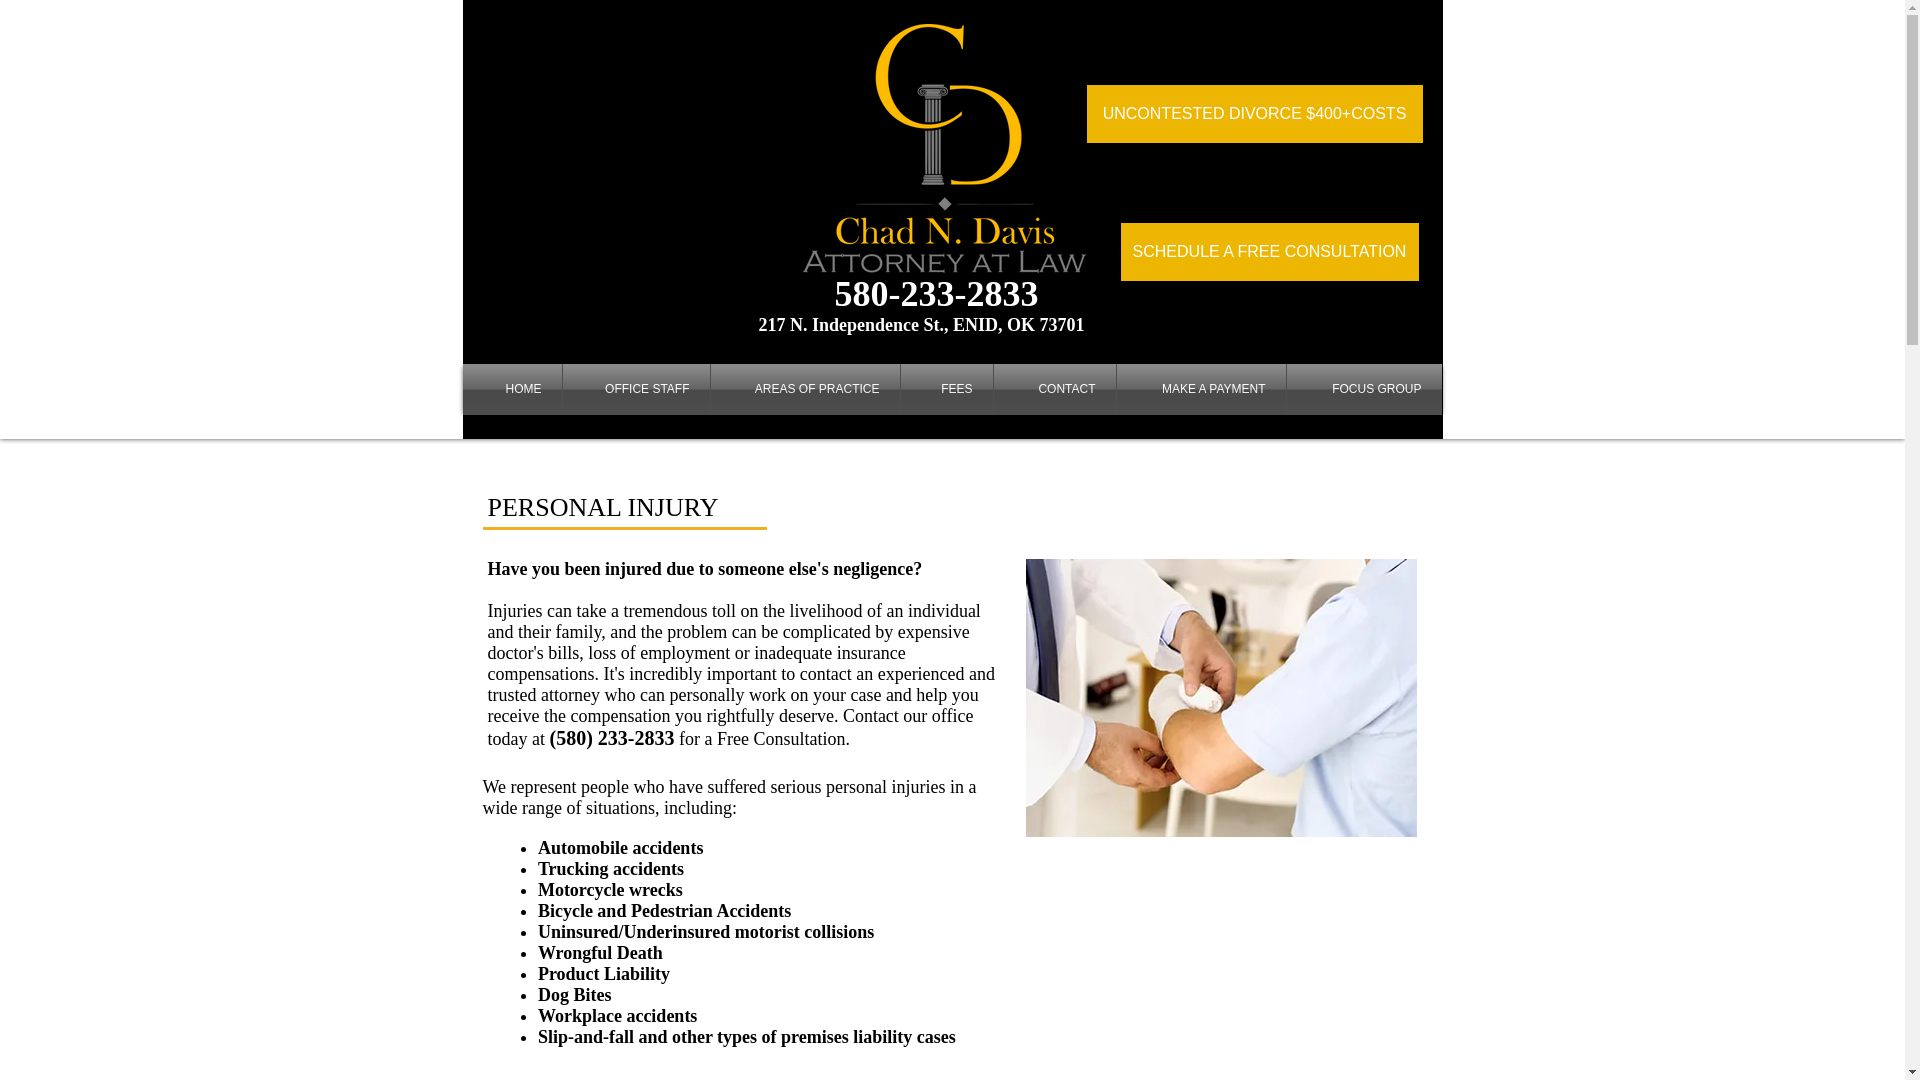  What do you see at coordinates (635, 388) in the screenshot?
I see `OFFICE STAFF` at bounding box center [635, 388].